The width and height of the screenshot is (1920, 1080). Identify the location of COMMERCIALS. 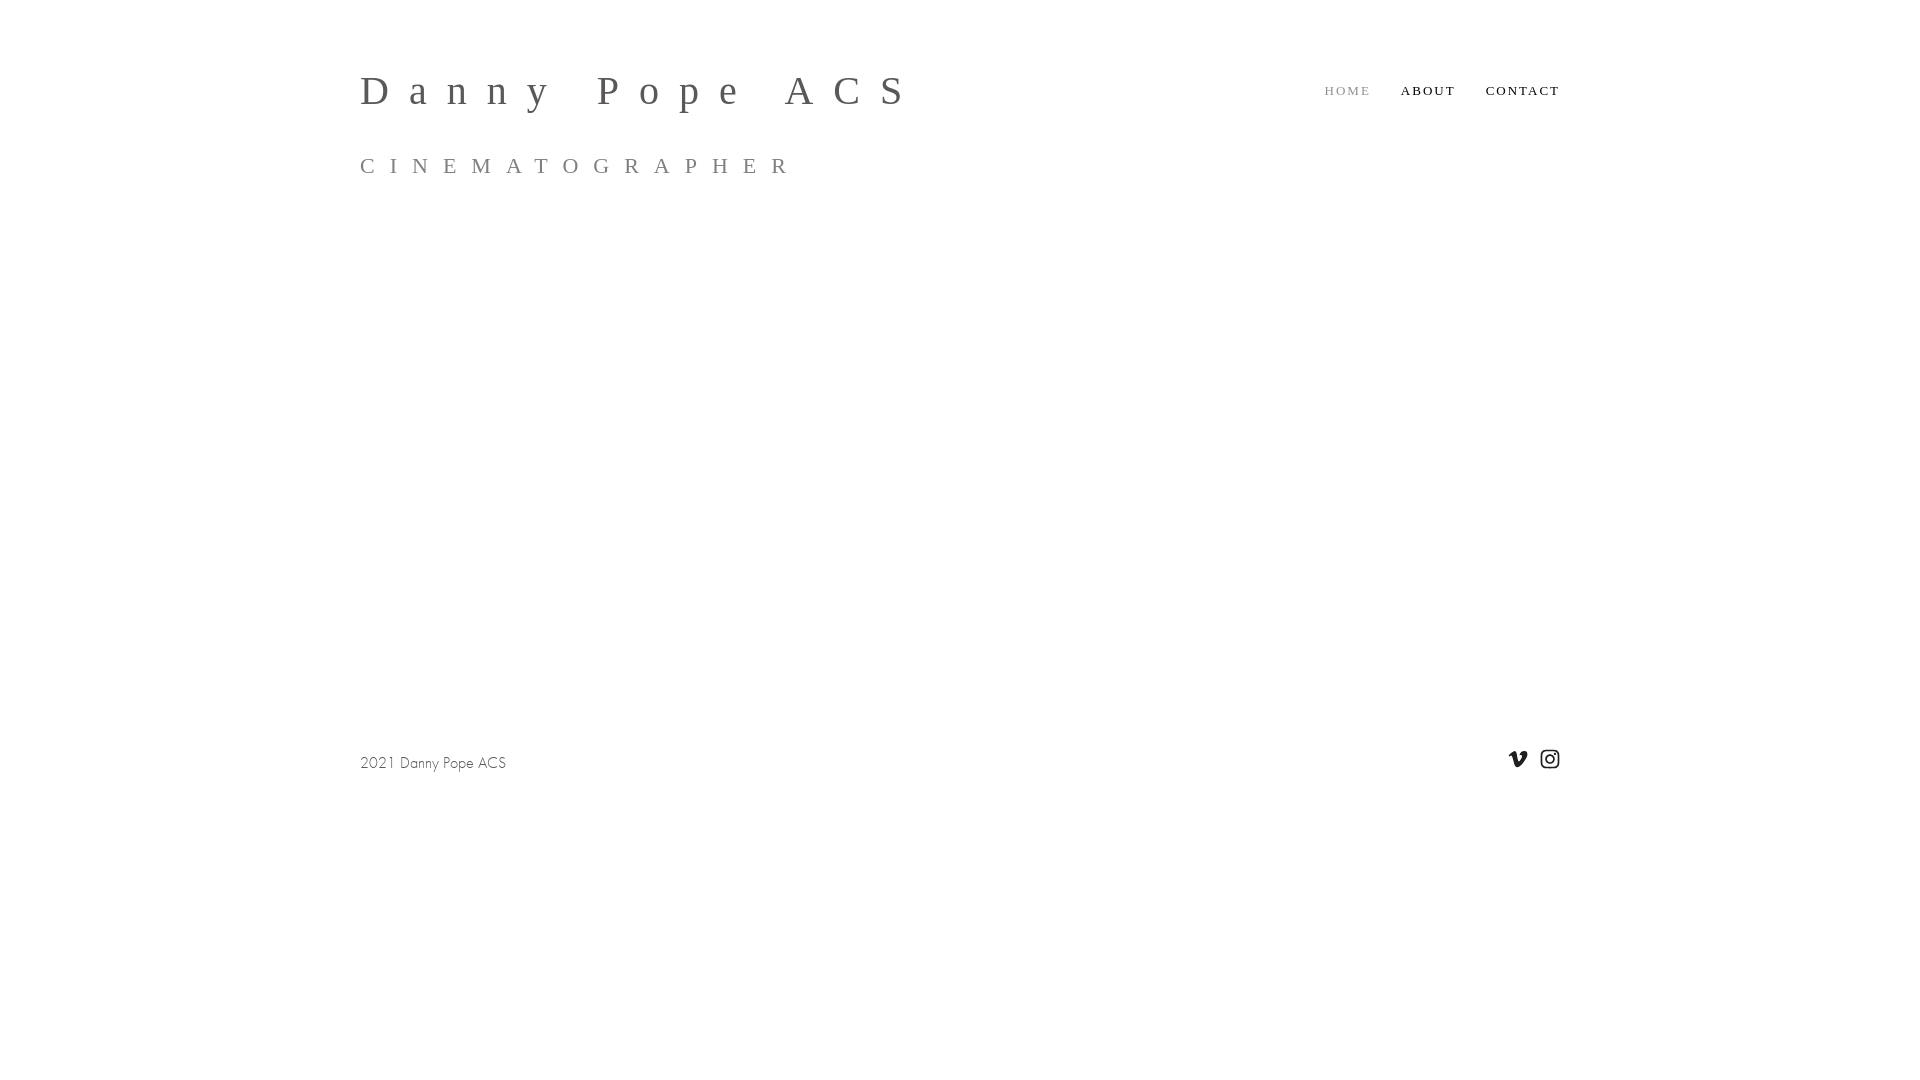
(555, 505).